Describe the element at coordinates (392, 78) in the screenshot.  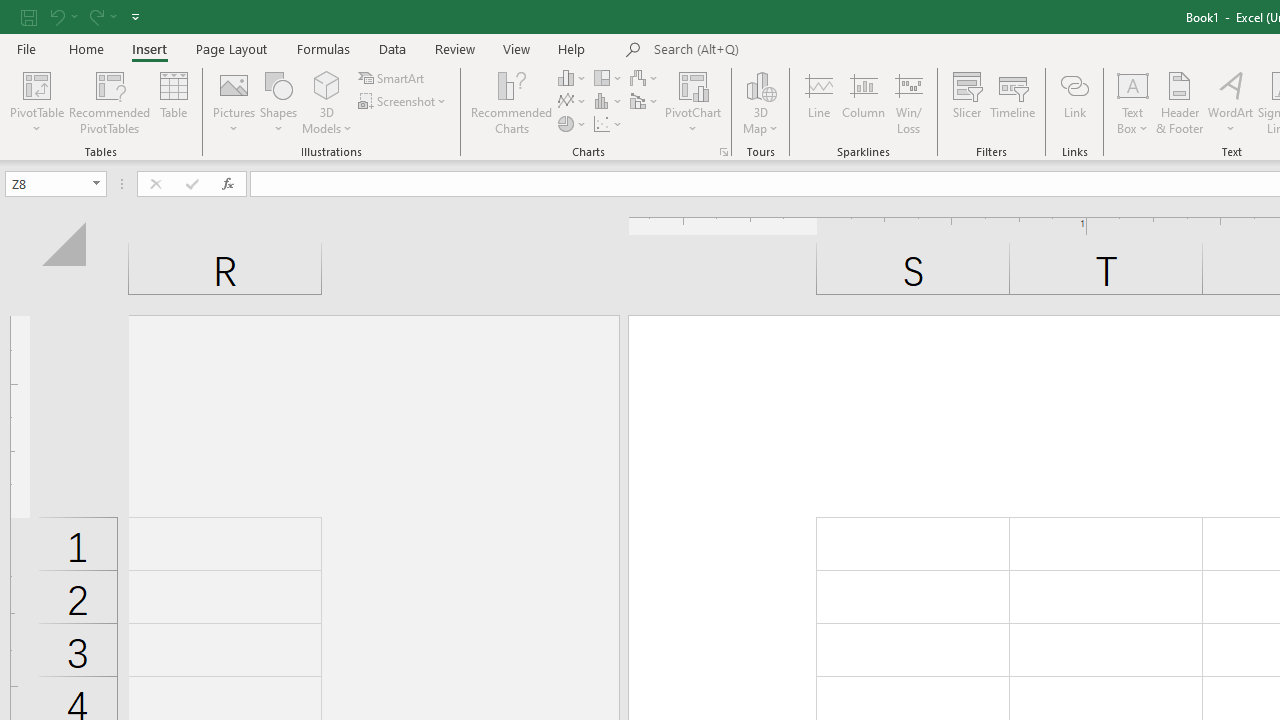
I see `SmartArt...` at that location.